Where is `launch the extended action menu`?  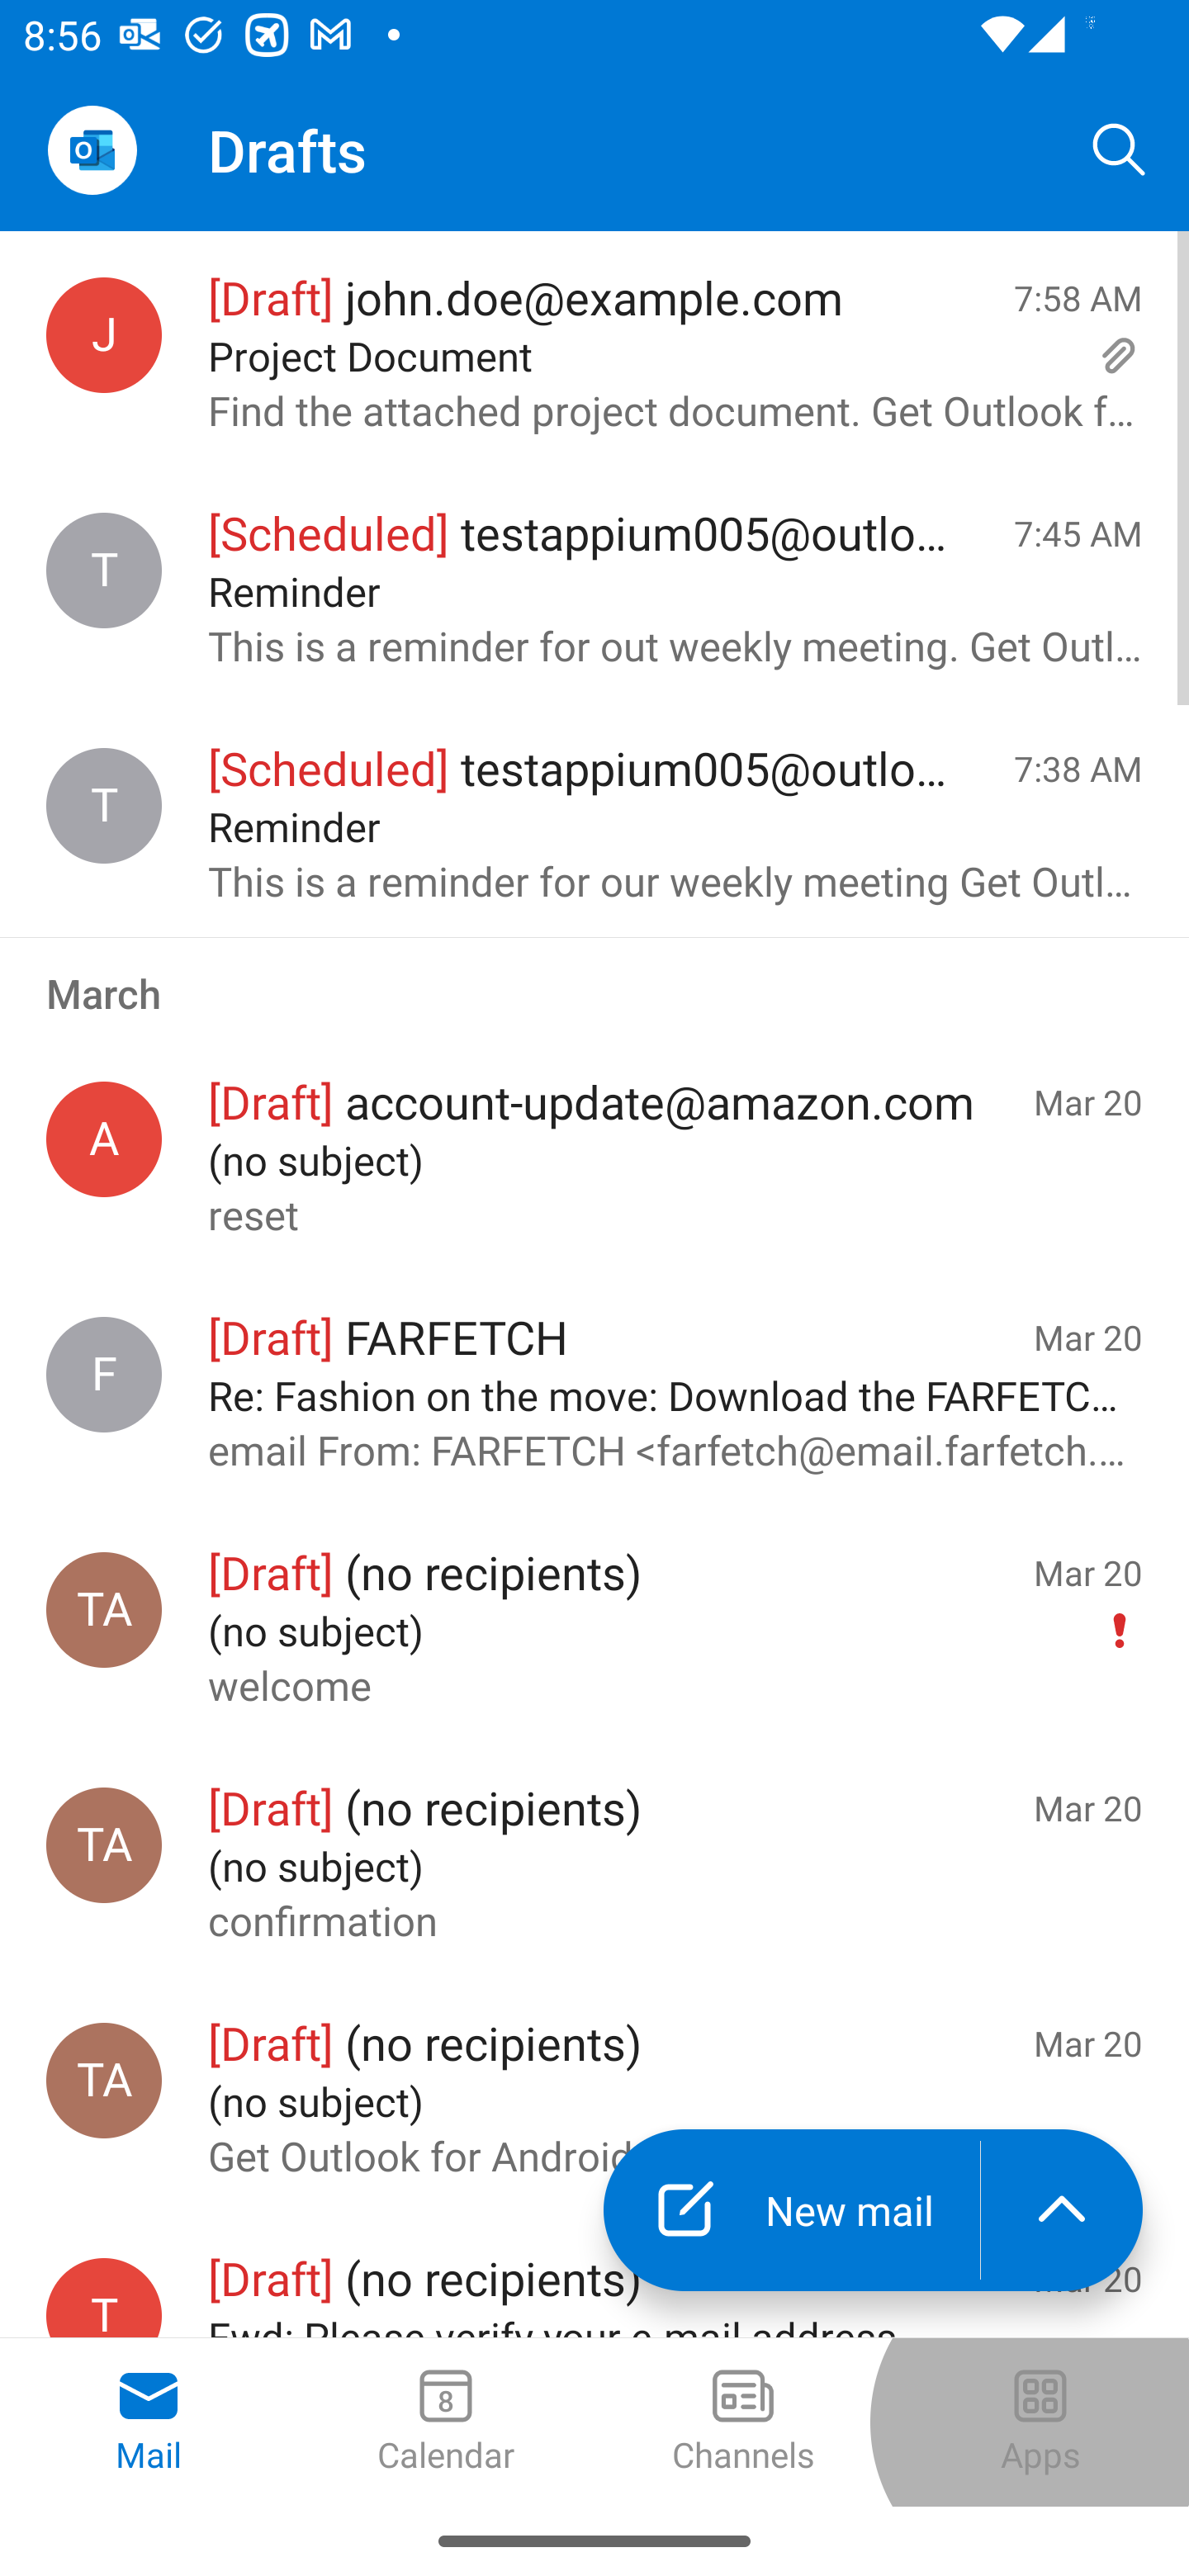 launch the extended action menu is located at coordinates (1062, 2209).